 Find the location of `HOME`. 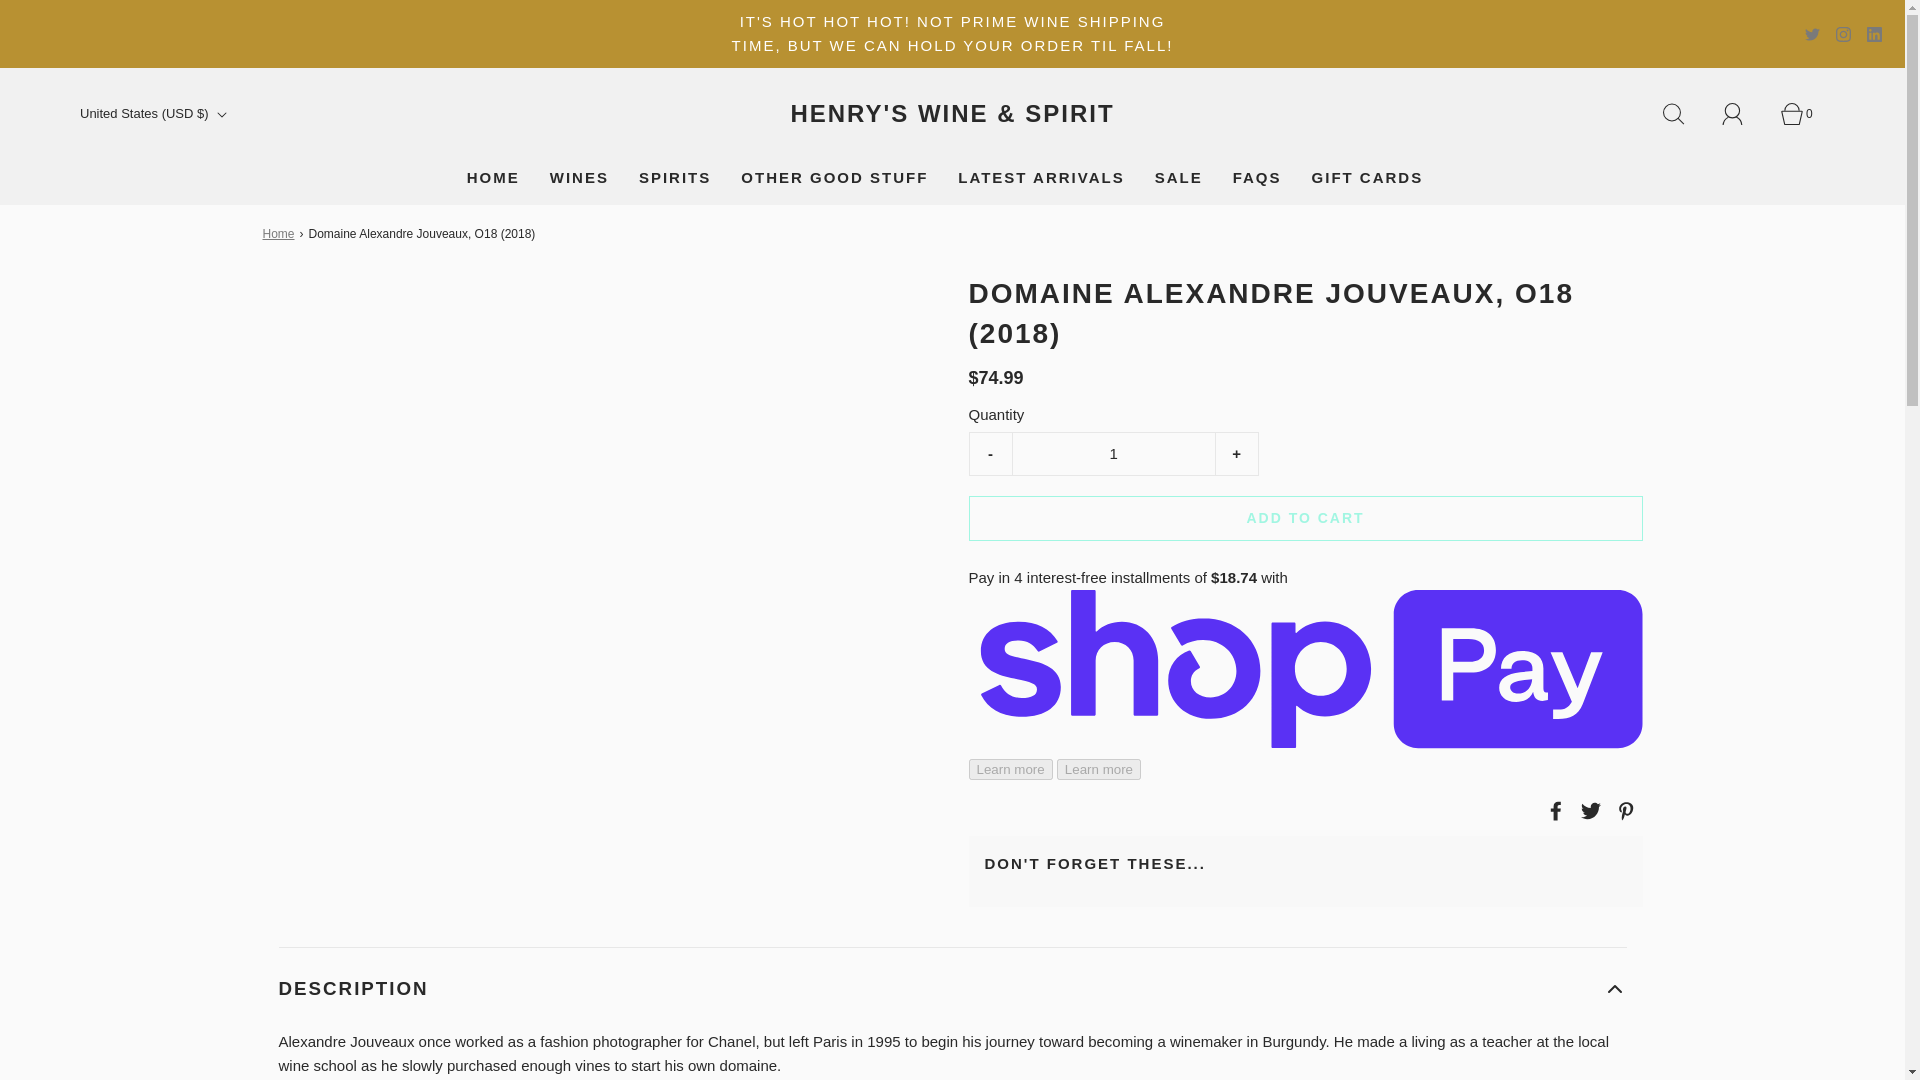

HOME is located at coordinates (493, 178).